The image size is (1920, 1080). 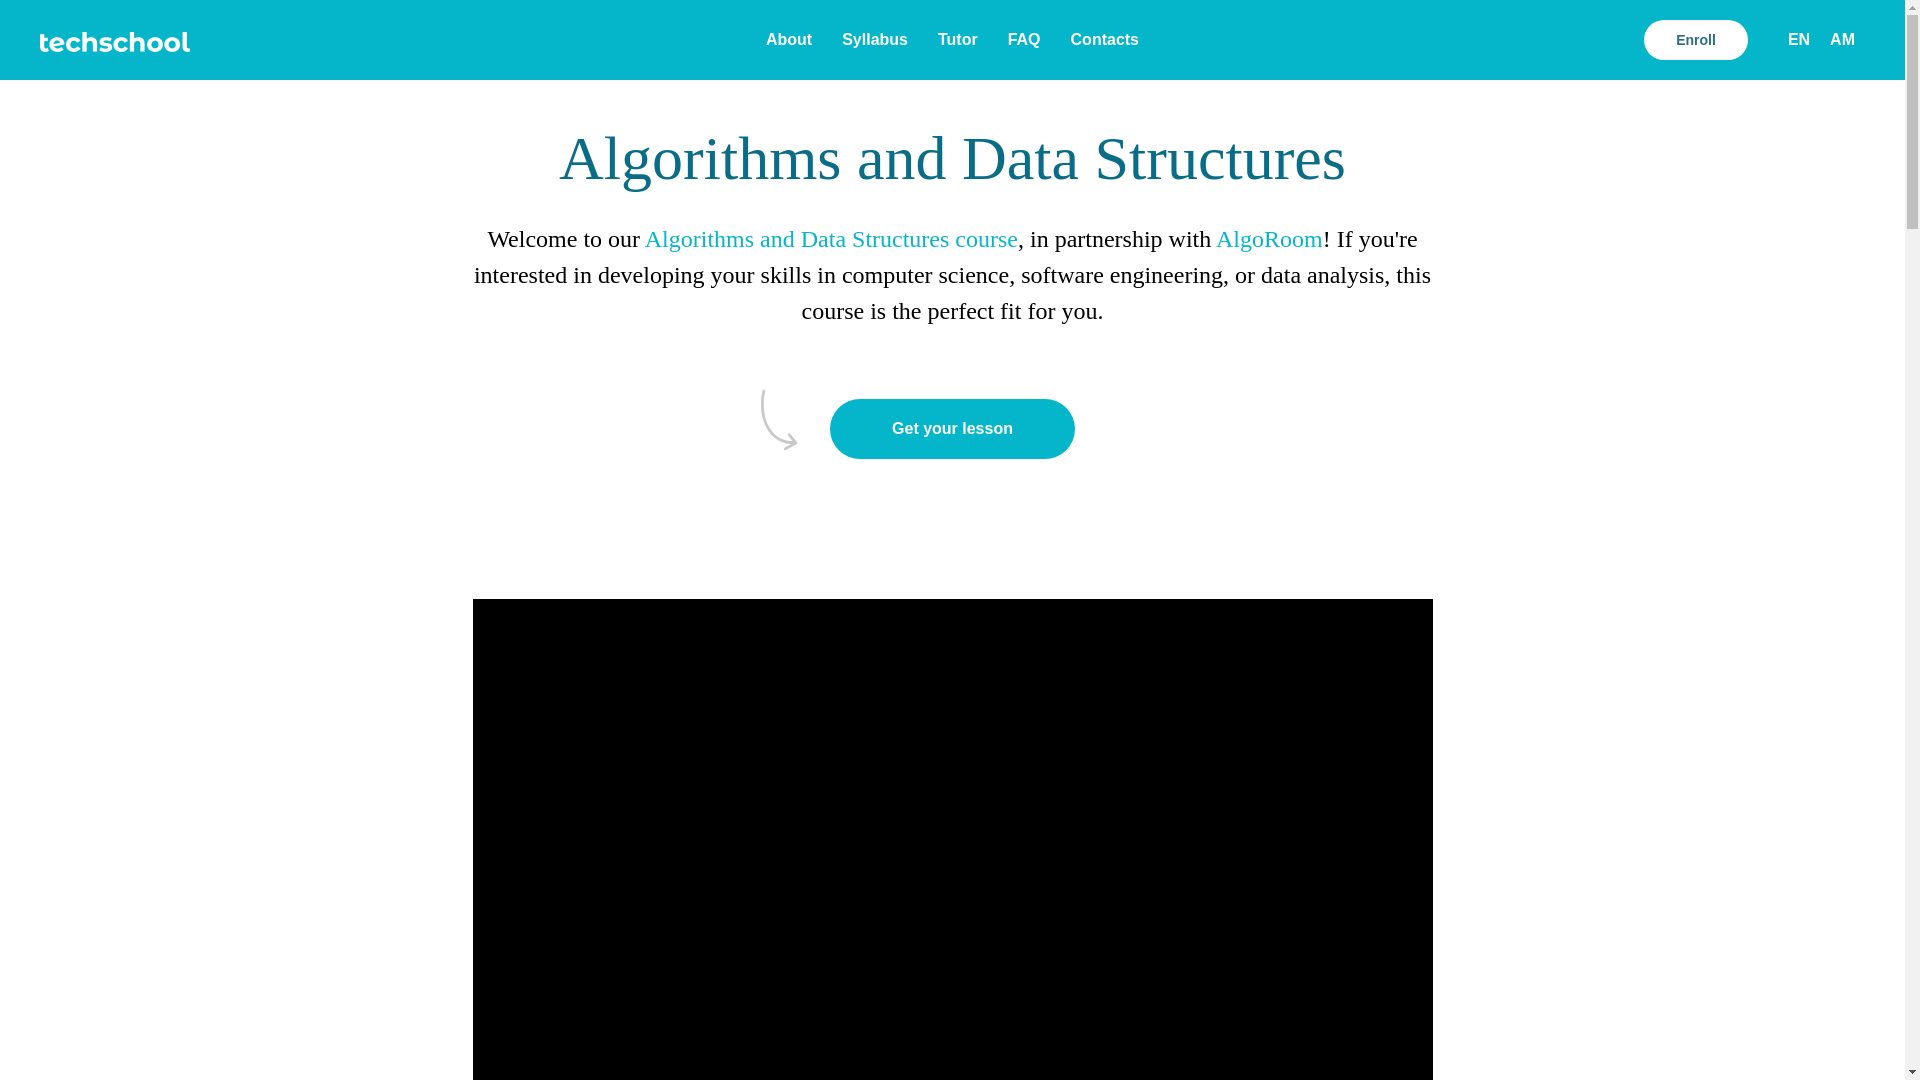 What do you see at coordinates (1842, 39) in the screenshot?
I see `AM` at bounding box center [1842, 39].